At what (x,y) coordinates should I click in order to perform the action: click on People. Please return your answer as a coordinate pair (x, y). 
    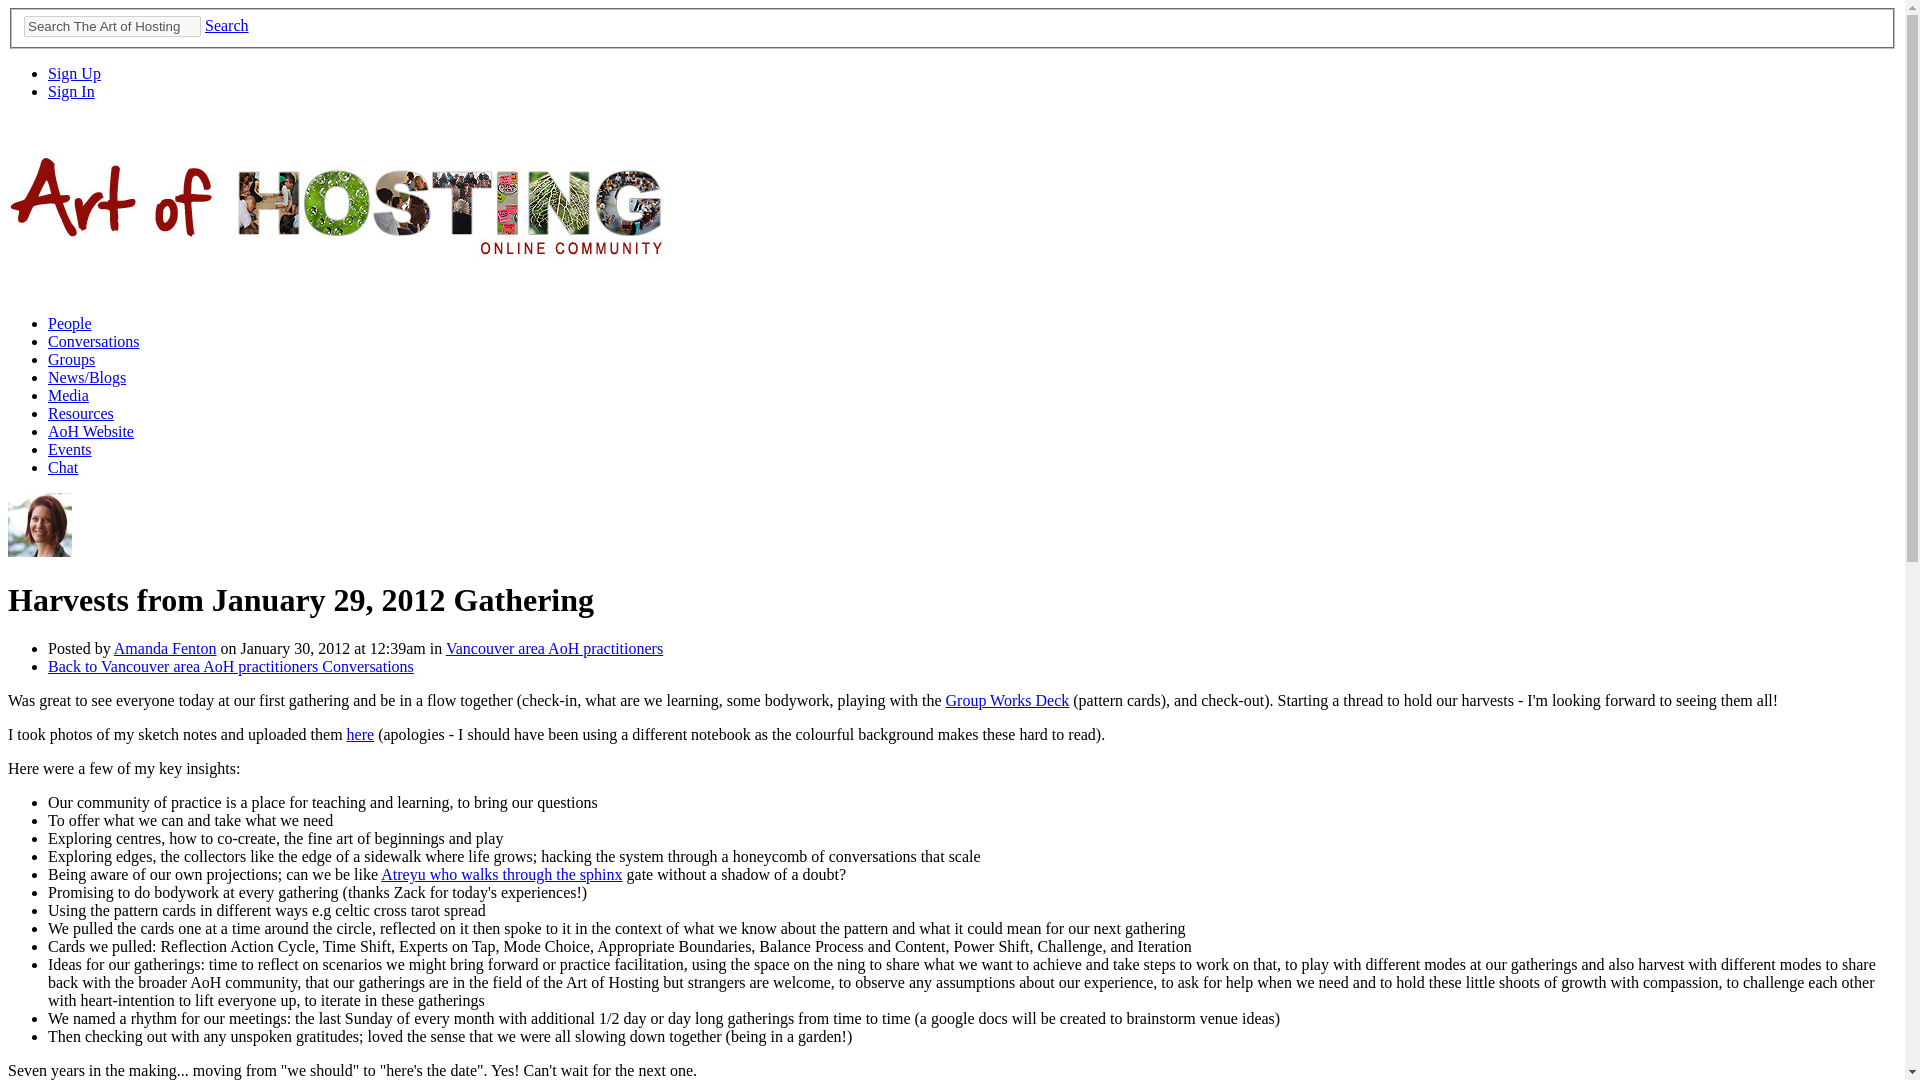
    Looking at the image, I should click on (70, 323).